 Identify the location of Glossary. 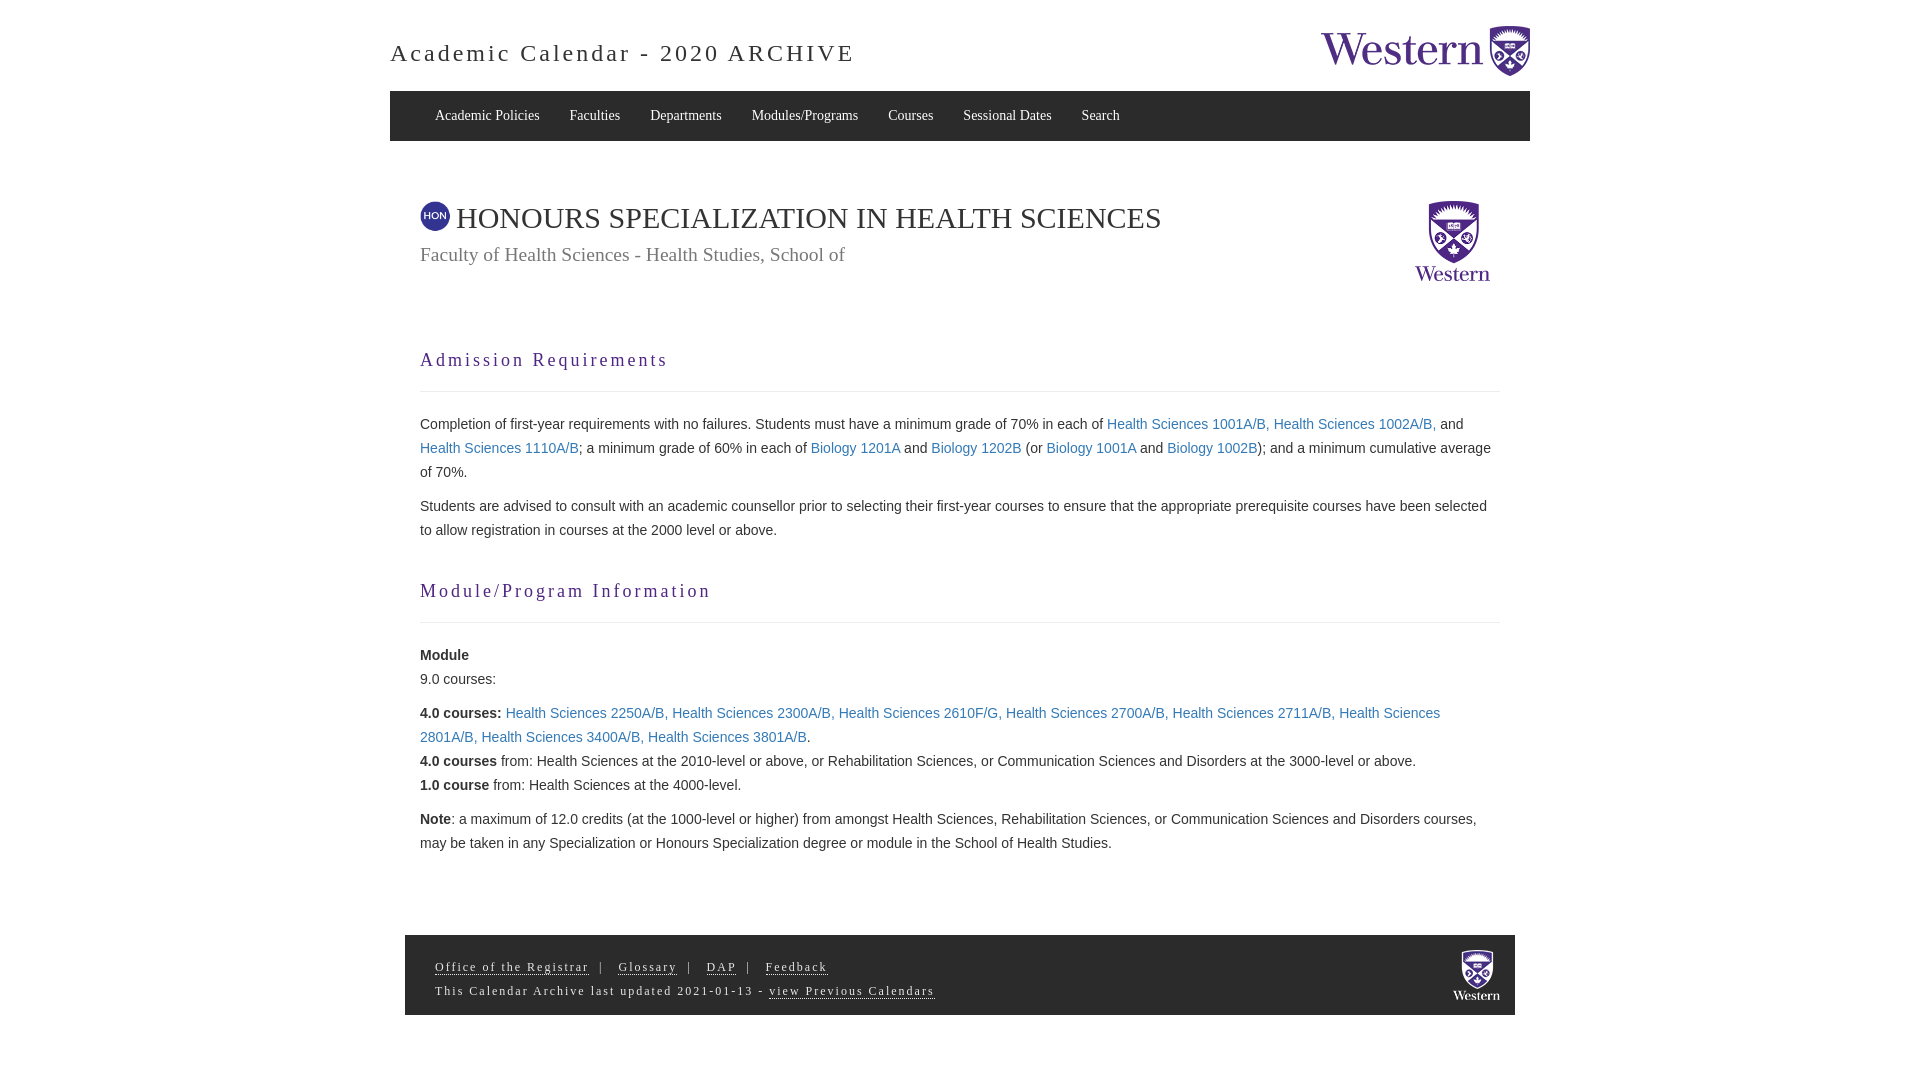
(648, 968).